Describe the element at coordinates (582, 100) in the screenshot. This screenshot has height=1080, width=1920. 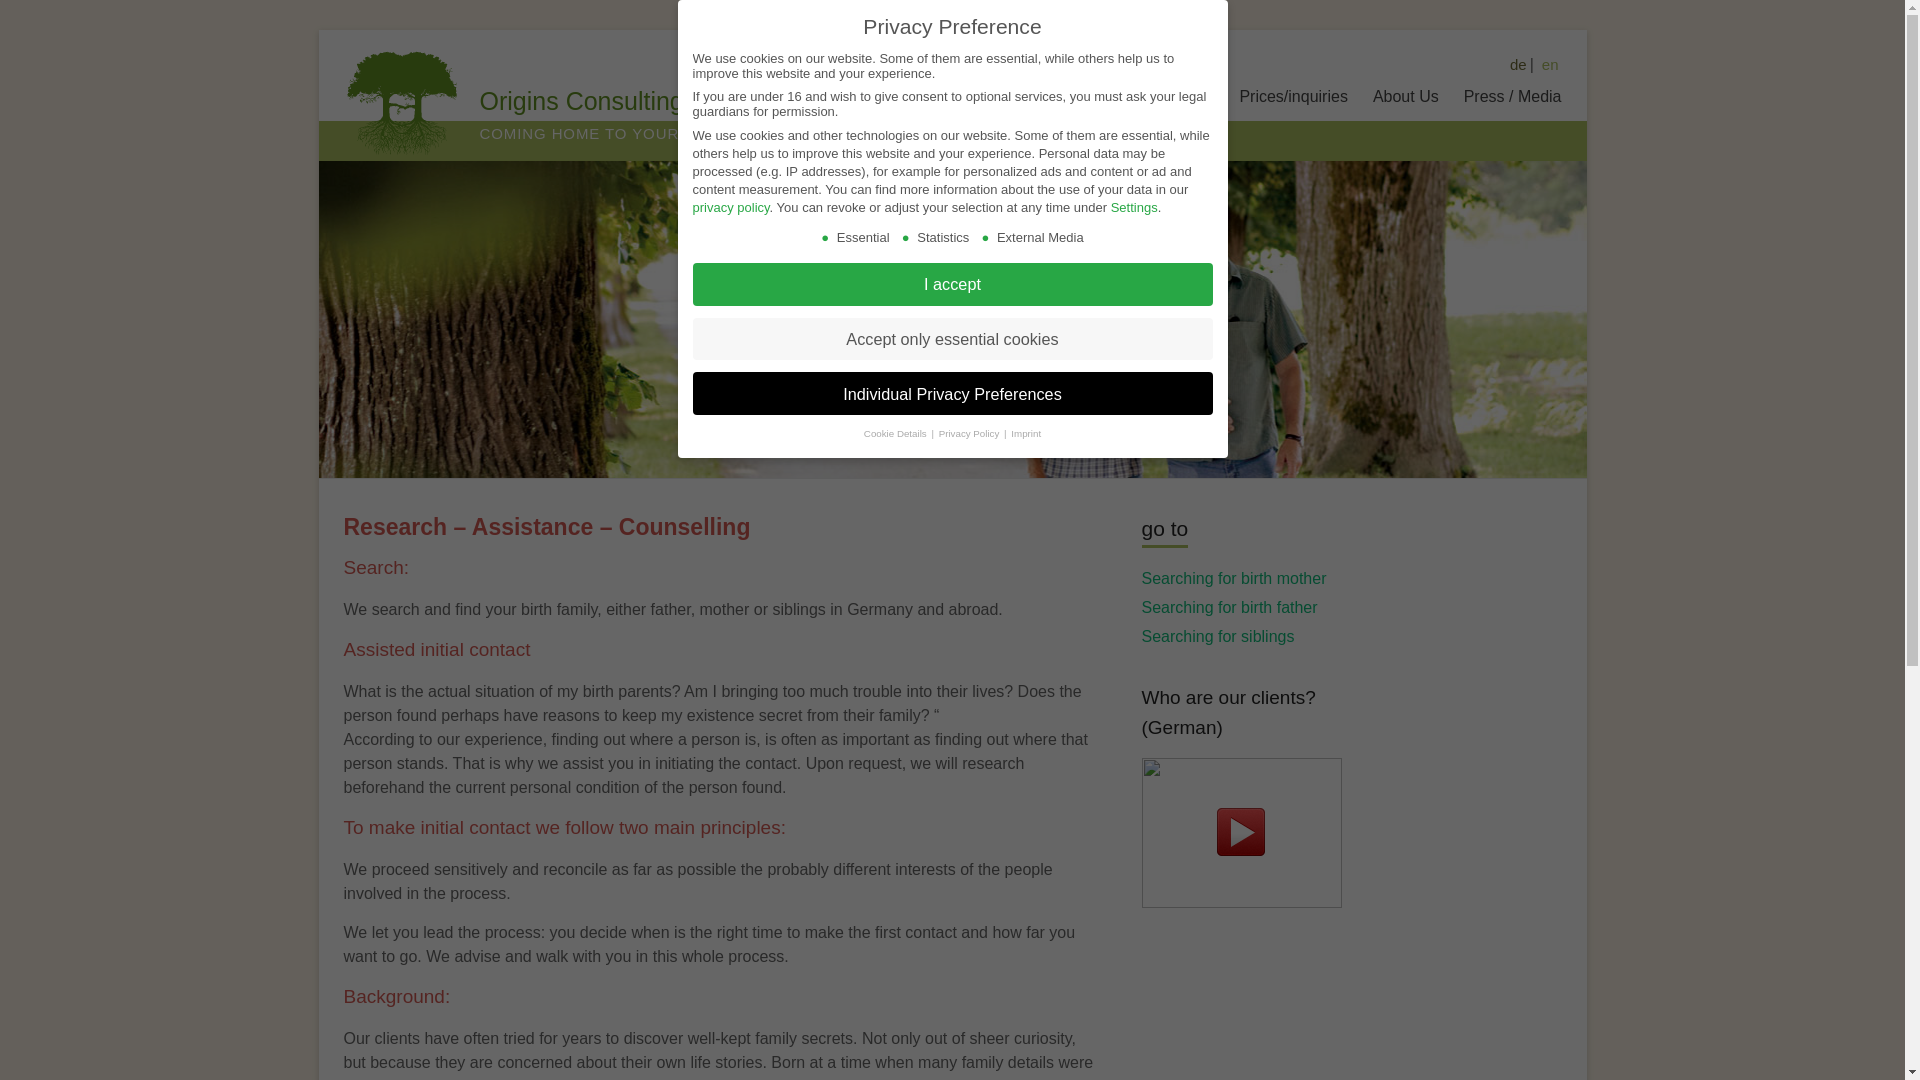
I see `Origins Consulting` at that location.